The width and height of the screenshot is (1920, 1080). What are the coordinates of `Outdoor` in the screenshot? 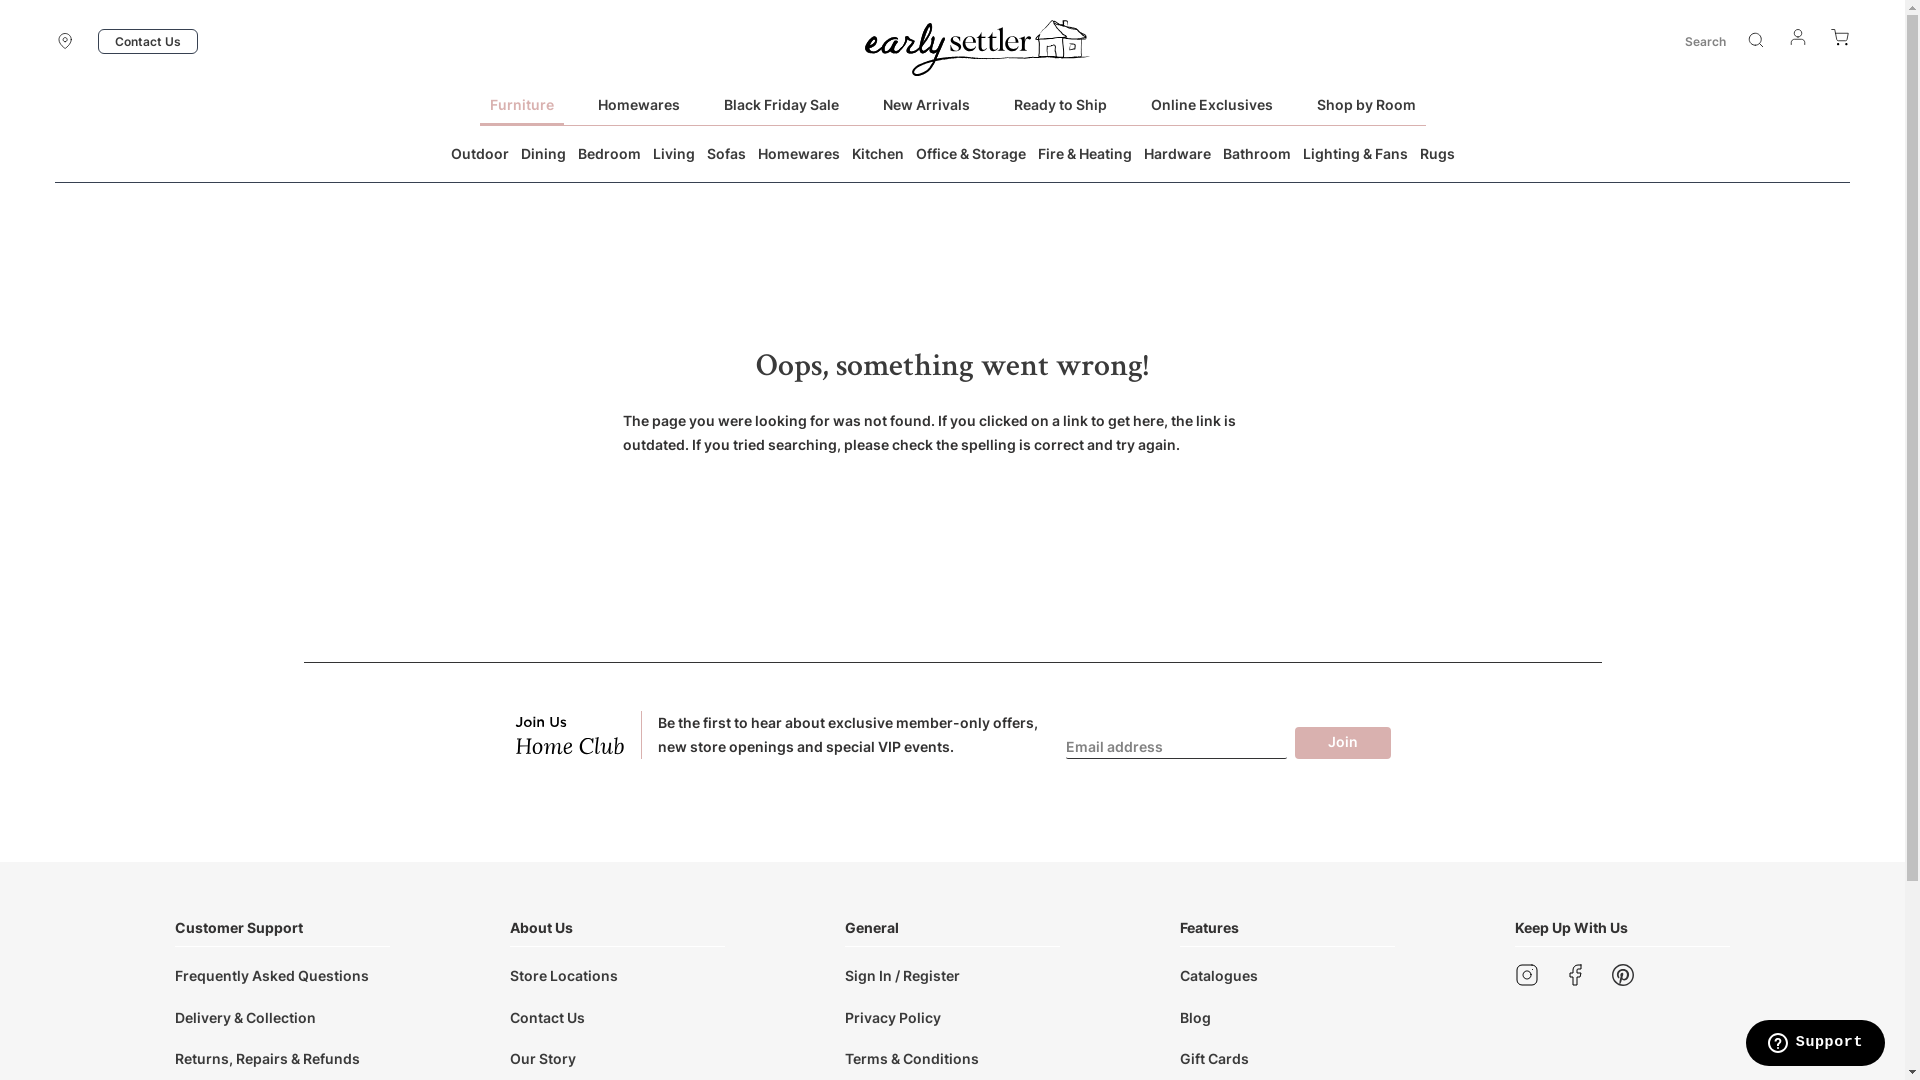 It's located at (479, 154).